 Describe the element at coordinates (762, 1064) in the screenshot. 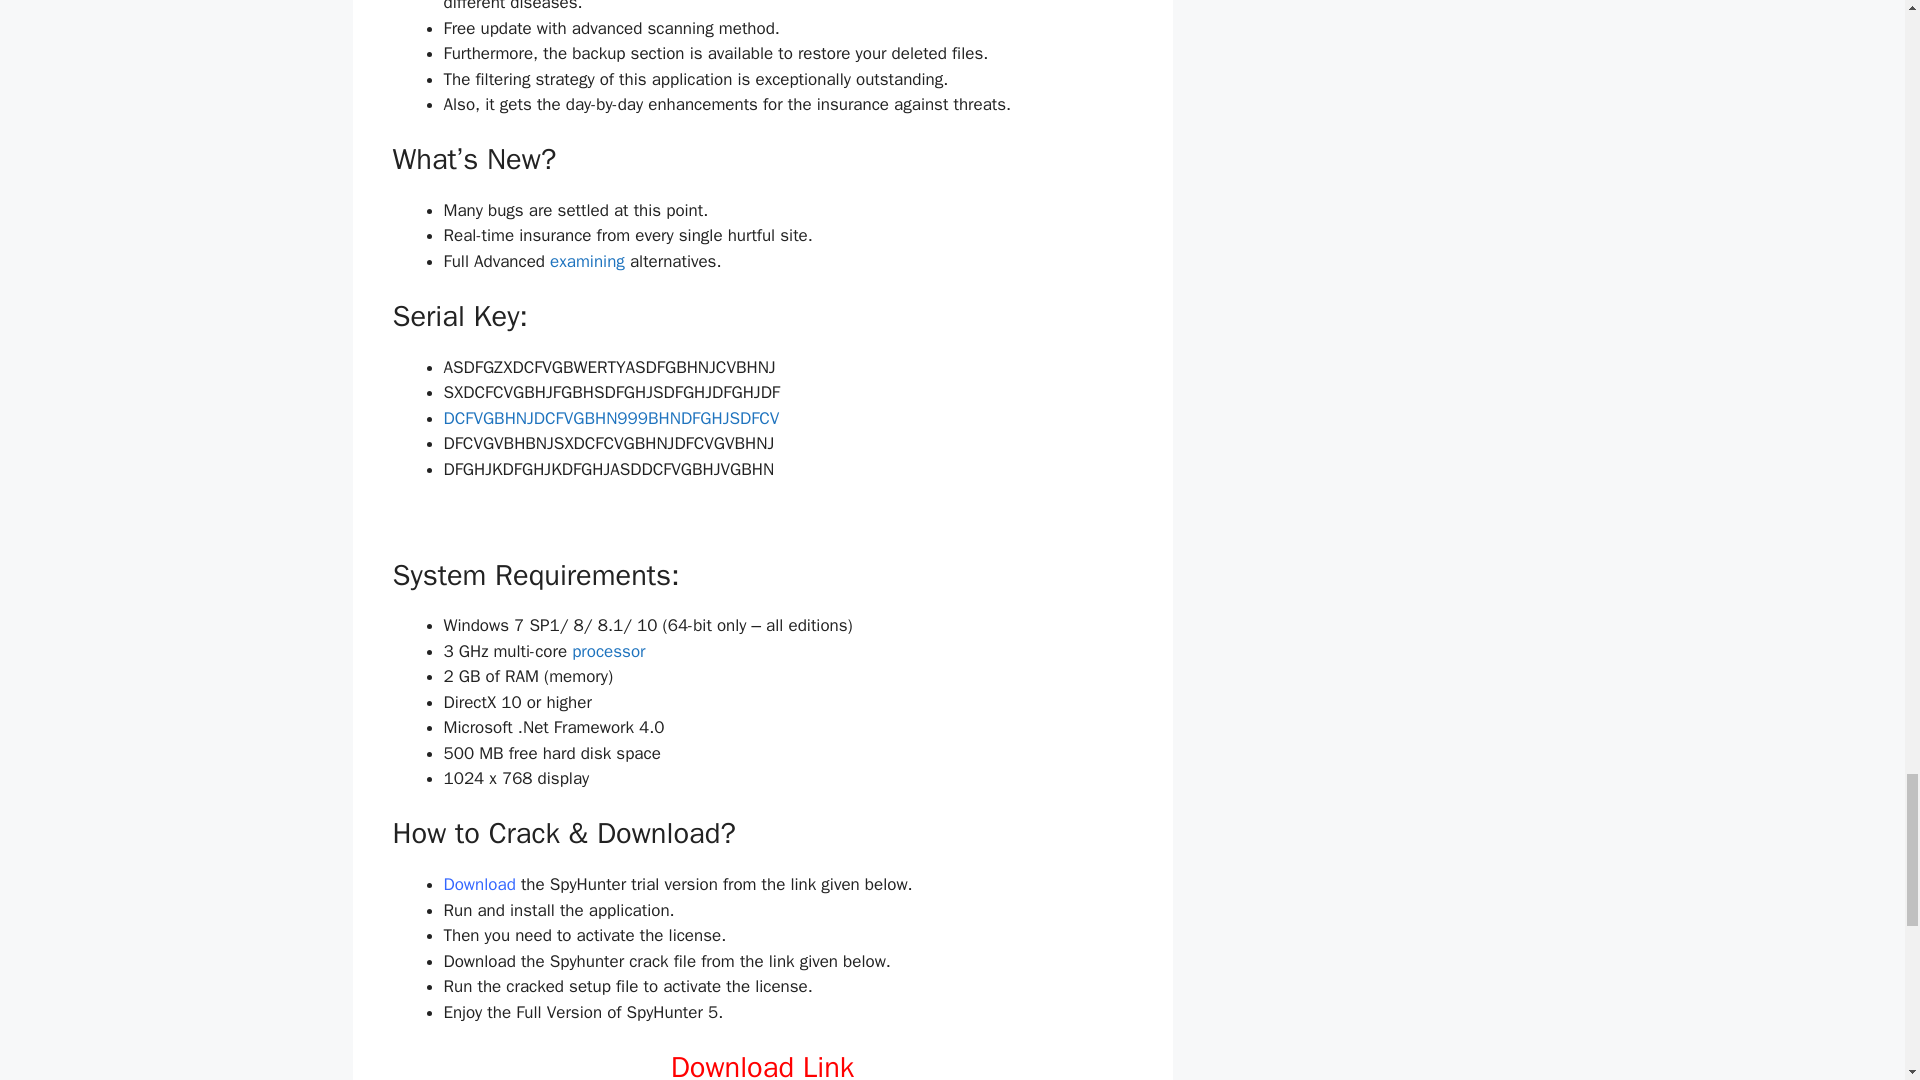

I see `Download Link` at that location.